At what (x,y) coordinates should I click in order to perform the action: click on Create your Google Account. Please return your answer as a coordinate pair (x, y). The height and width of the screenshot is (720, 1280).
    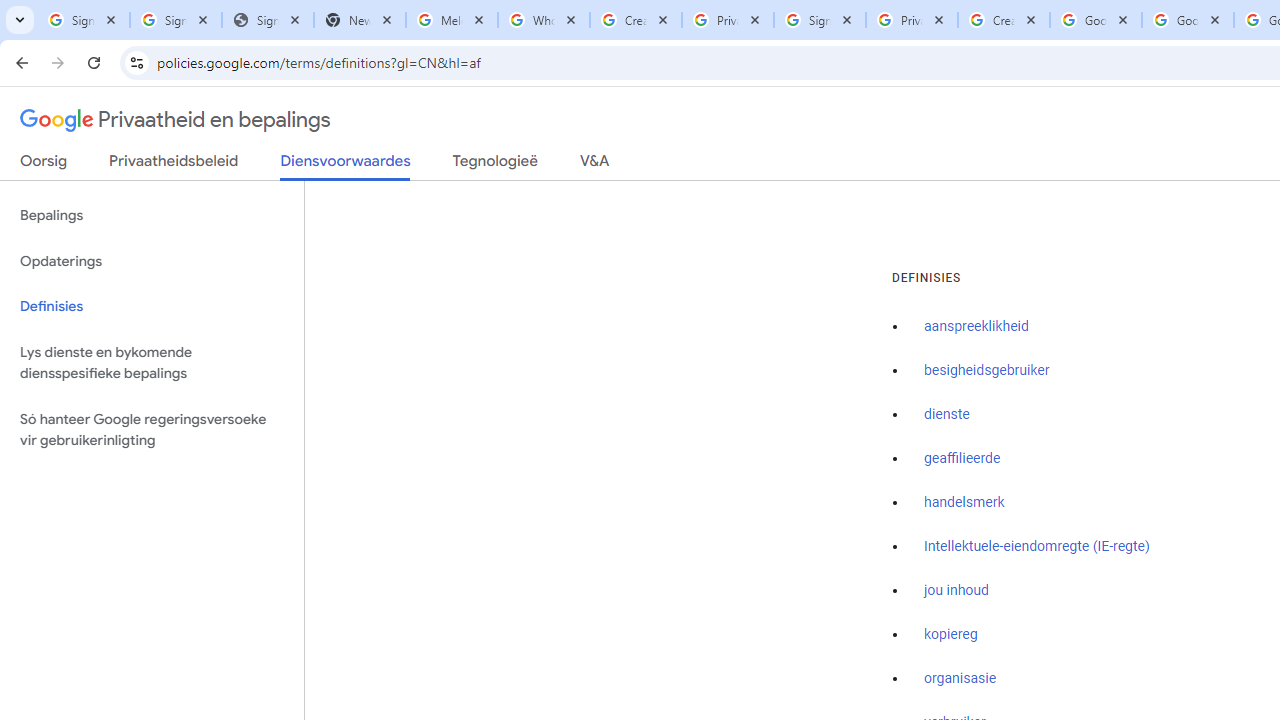
    Looking at the image, I should click on (636, 20).